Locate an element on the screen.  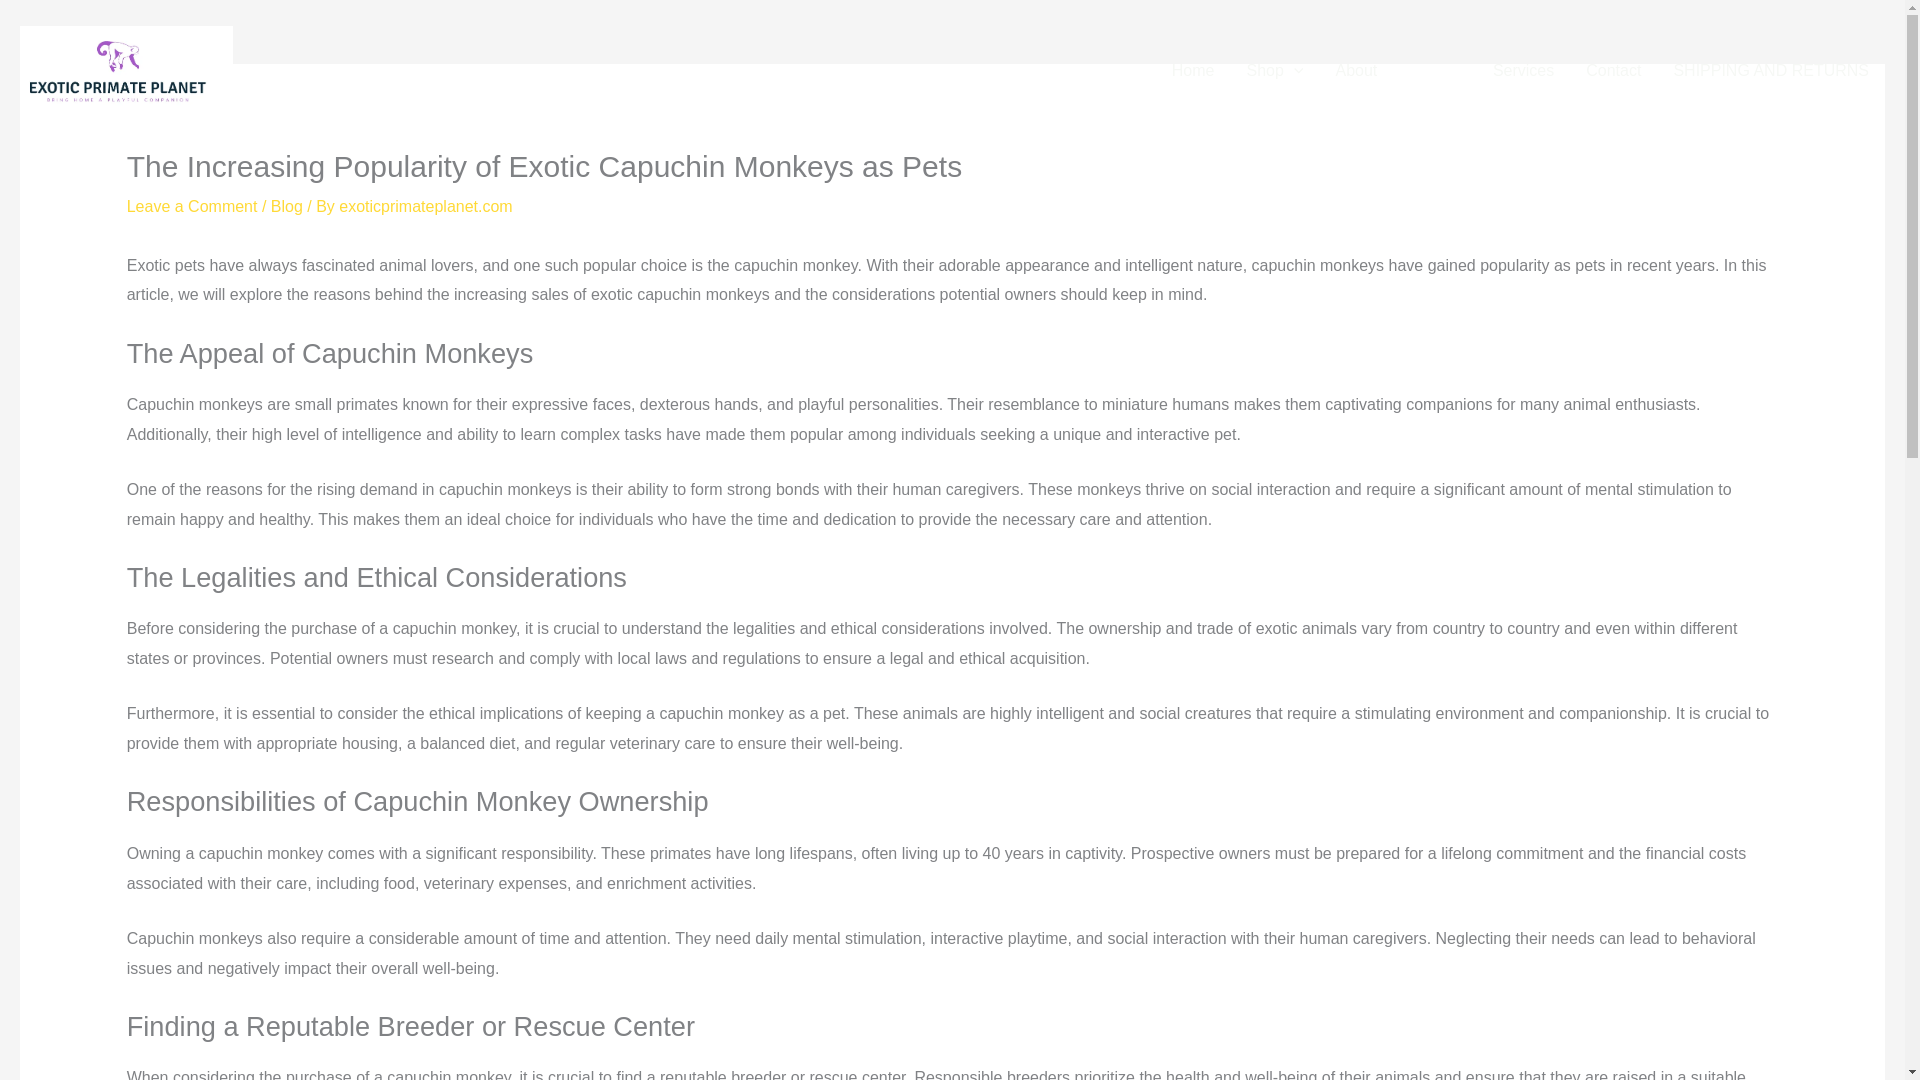
Home is located at coordinates (1192, 71).